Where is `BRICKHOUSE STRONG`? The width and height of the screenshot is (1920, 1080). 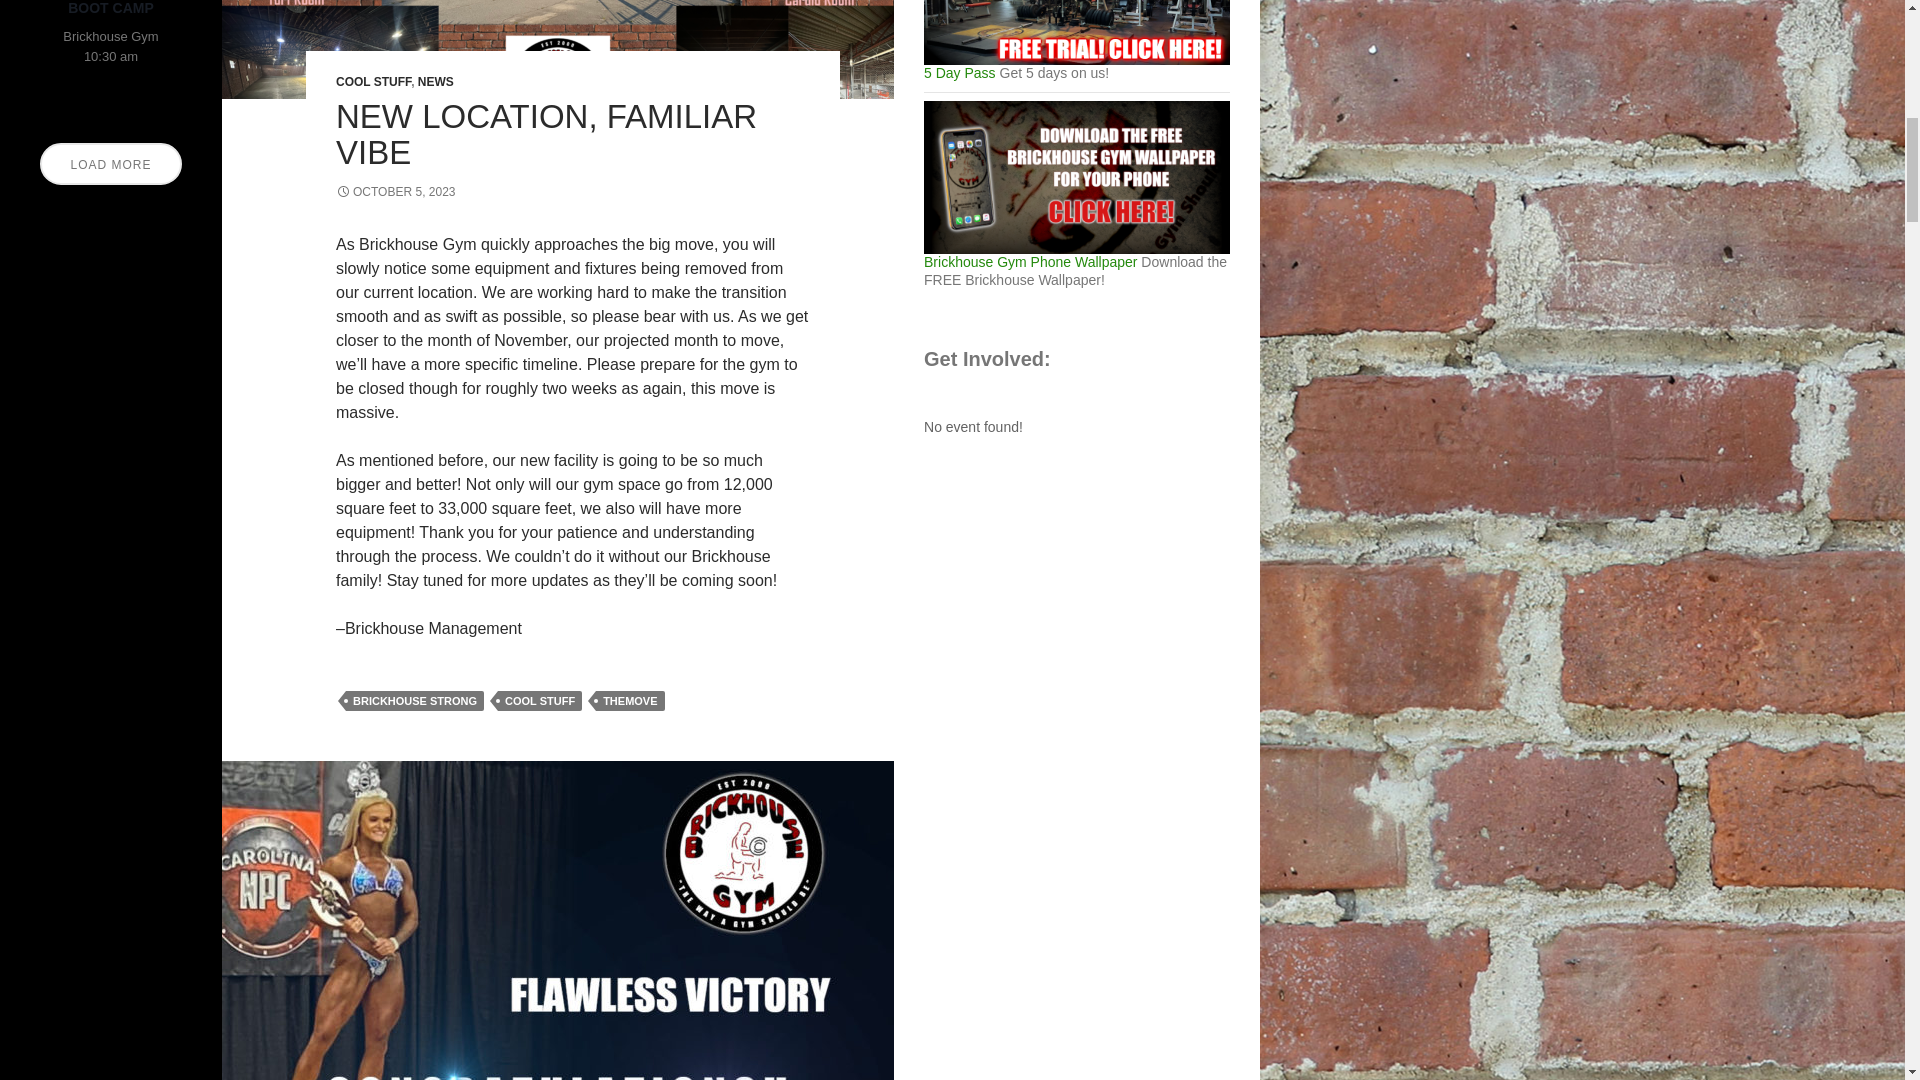 BRICKHOUSE STRONG is located at coordinates (414, 700).